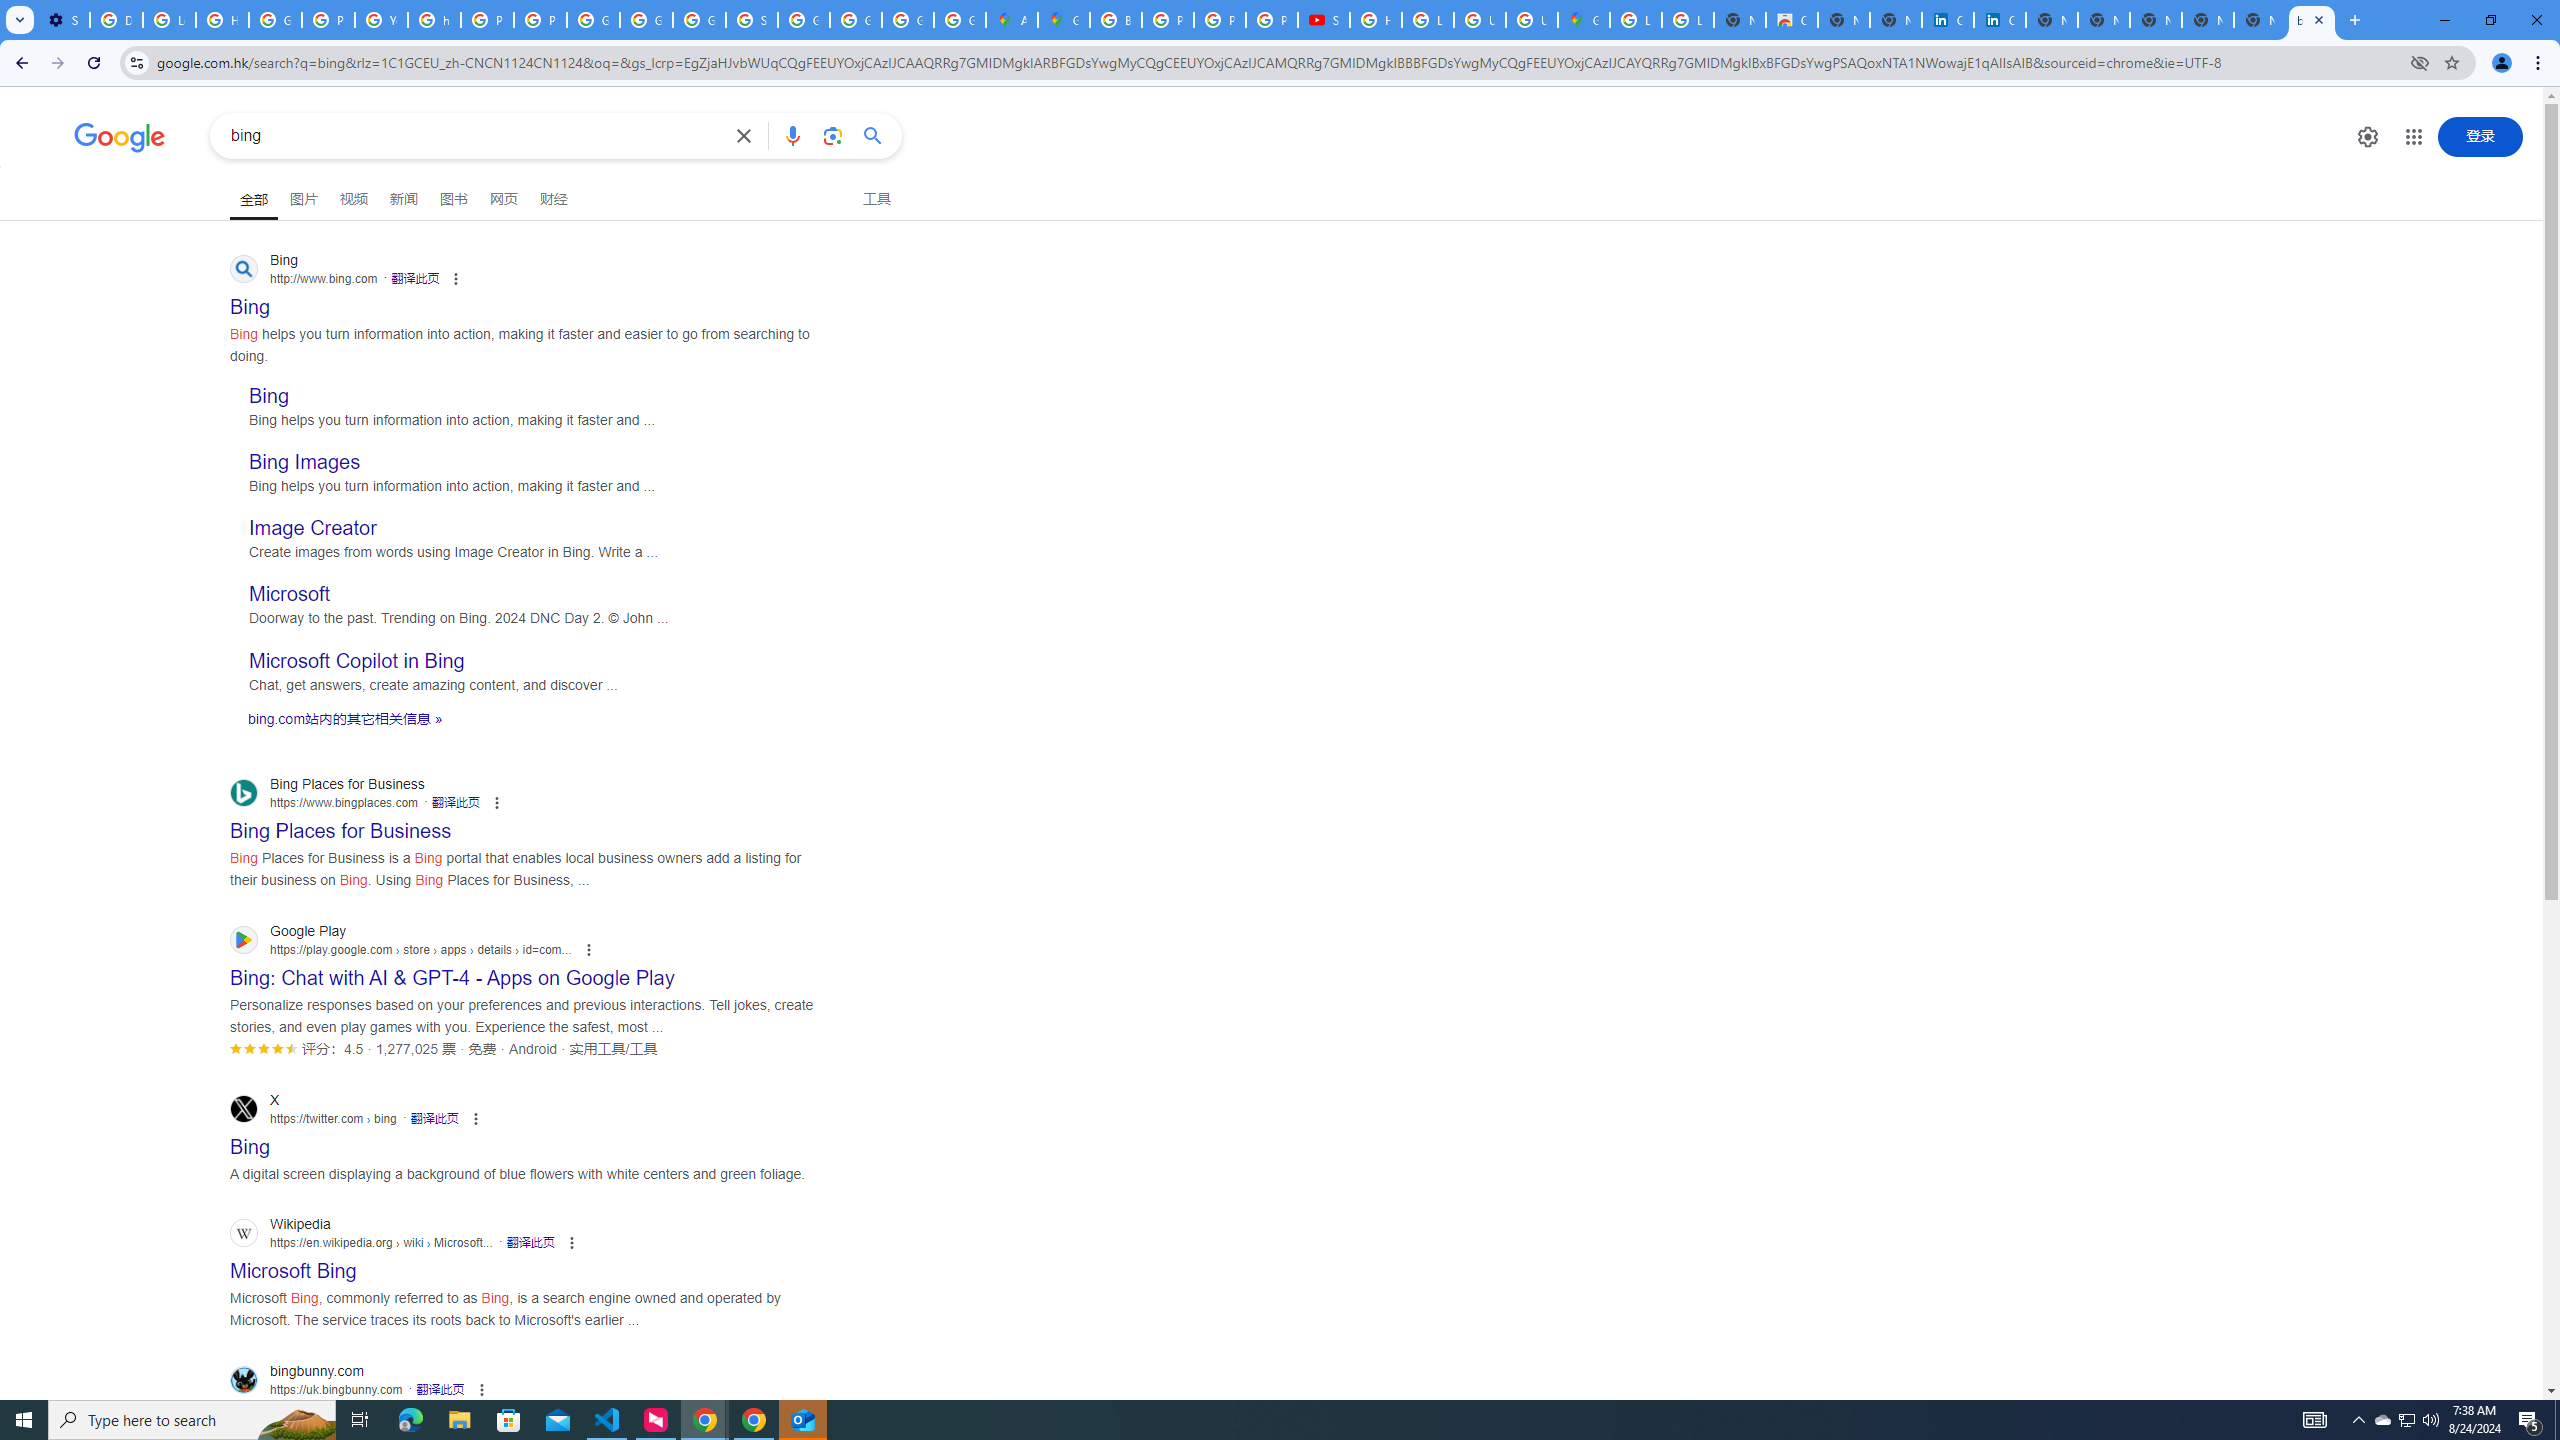 The width and height of the screenshot is (2560, 1440). Describe the element at coordinates (327, 20) in the screenshot. I see `Privacy Help Center - Policies Help` at that location.